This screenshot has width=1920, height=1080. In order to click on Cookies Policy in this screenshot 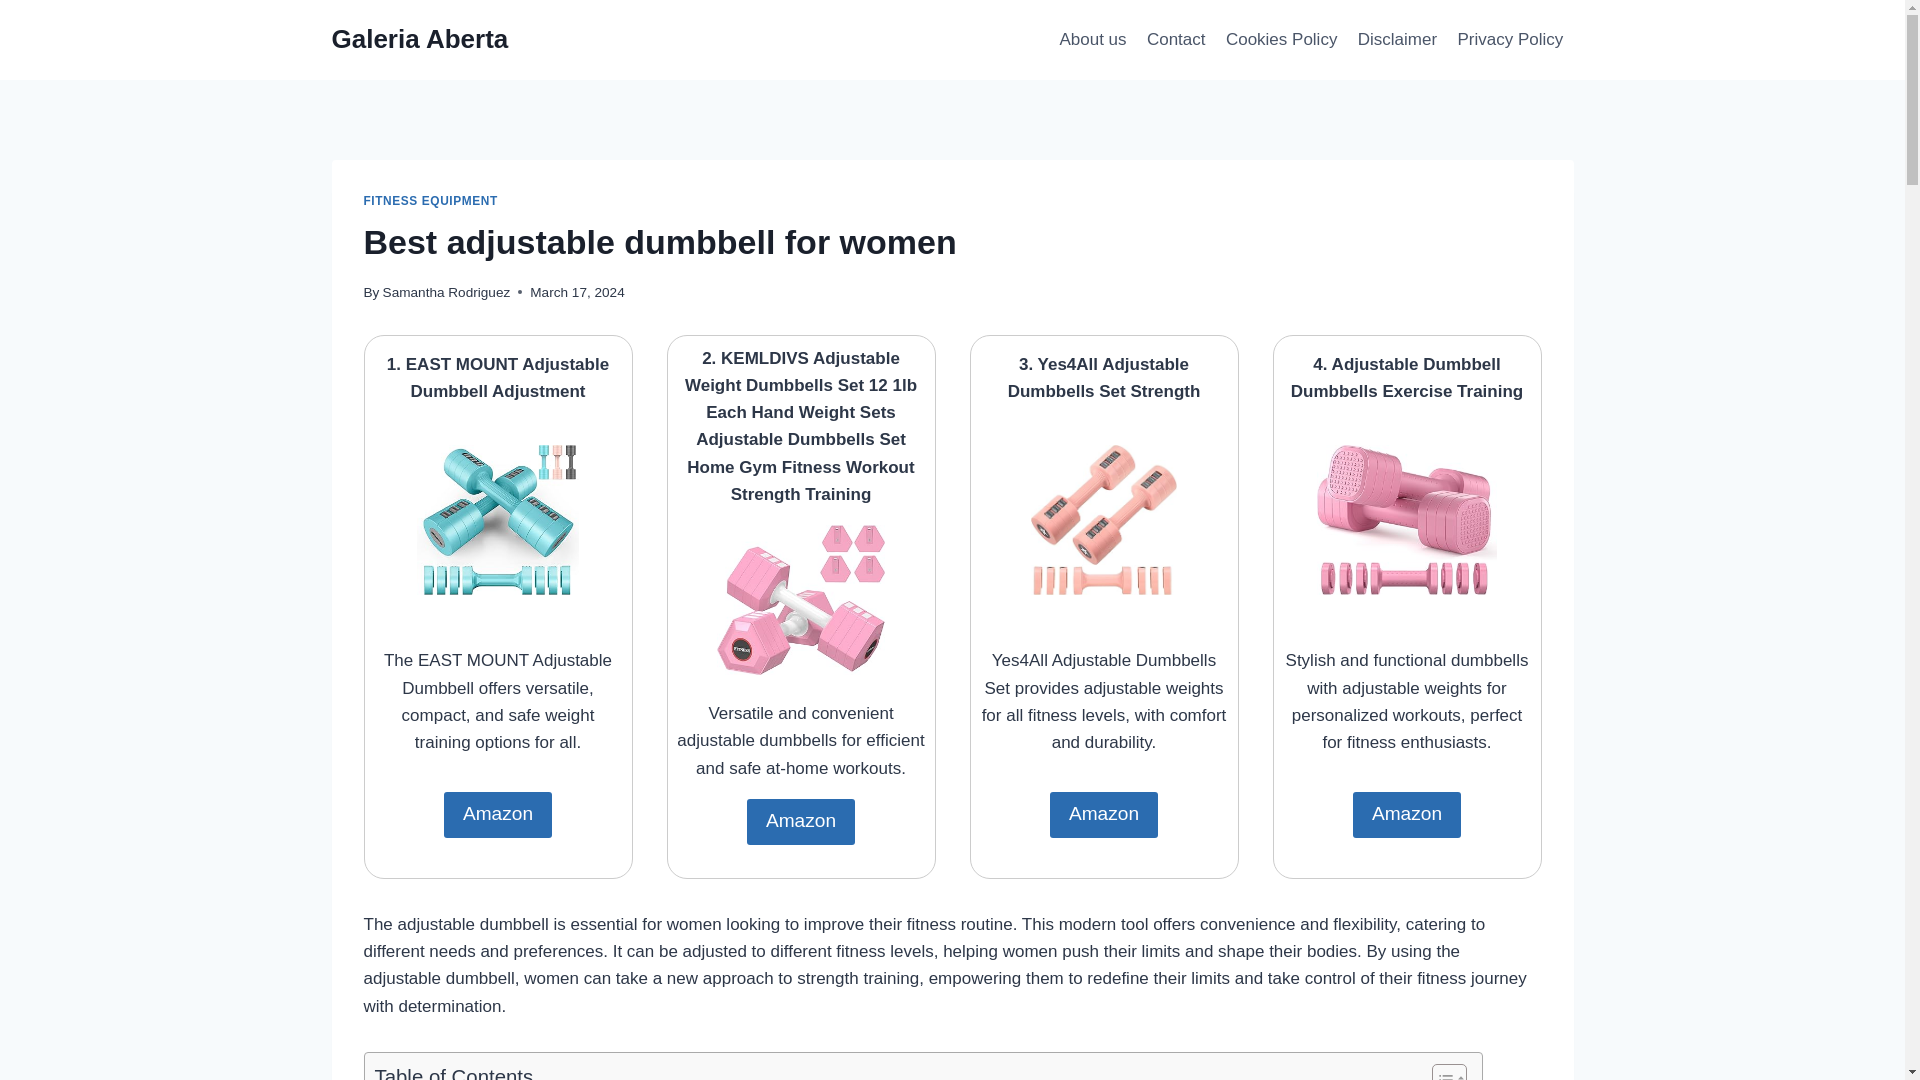, I will do `click(1281, 40)`.